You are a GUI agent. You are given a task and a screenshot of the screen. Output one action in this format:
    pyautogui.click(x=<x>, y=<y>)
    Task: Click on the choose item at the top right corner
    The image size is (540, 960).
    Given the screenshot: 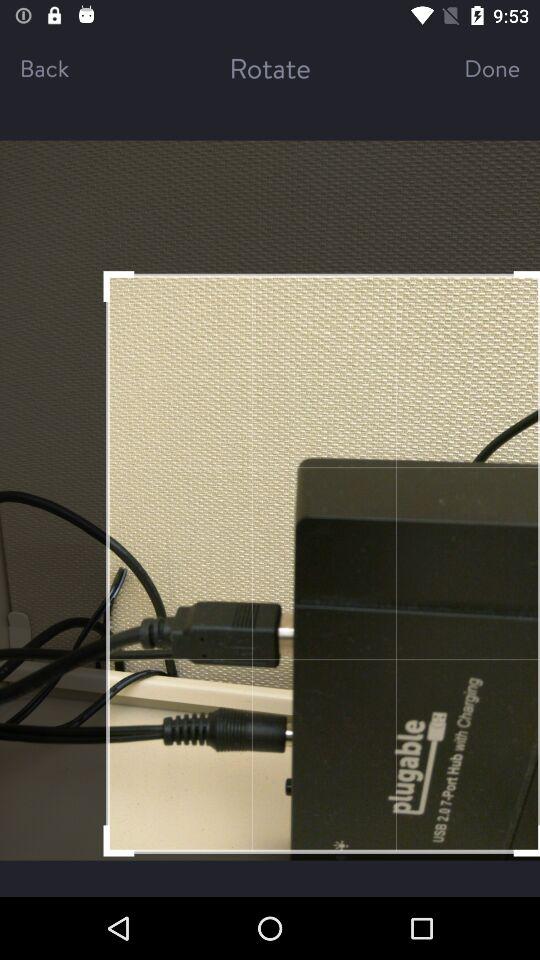 What is the action you would take?
    pyautogui.click(x=474, y=68)
    